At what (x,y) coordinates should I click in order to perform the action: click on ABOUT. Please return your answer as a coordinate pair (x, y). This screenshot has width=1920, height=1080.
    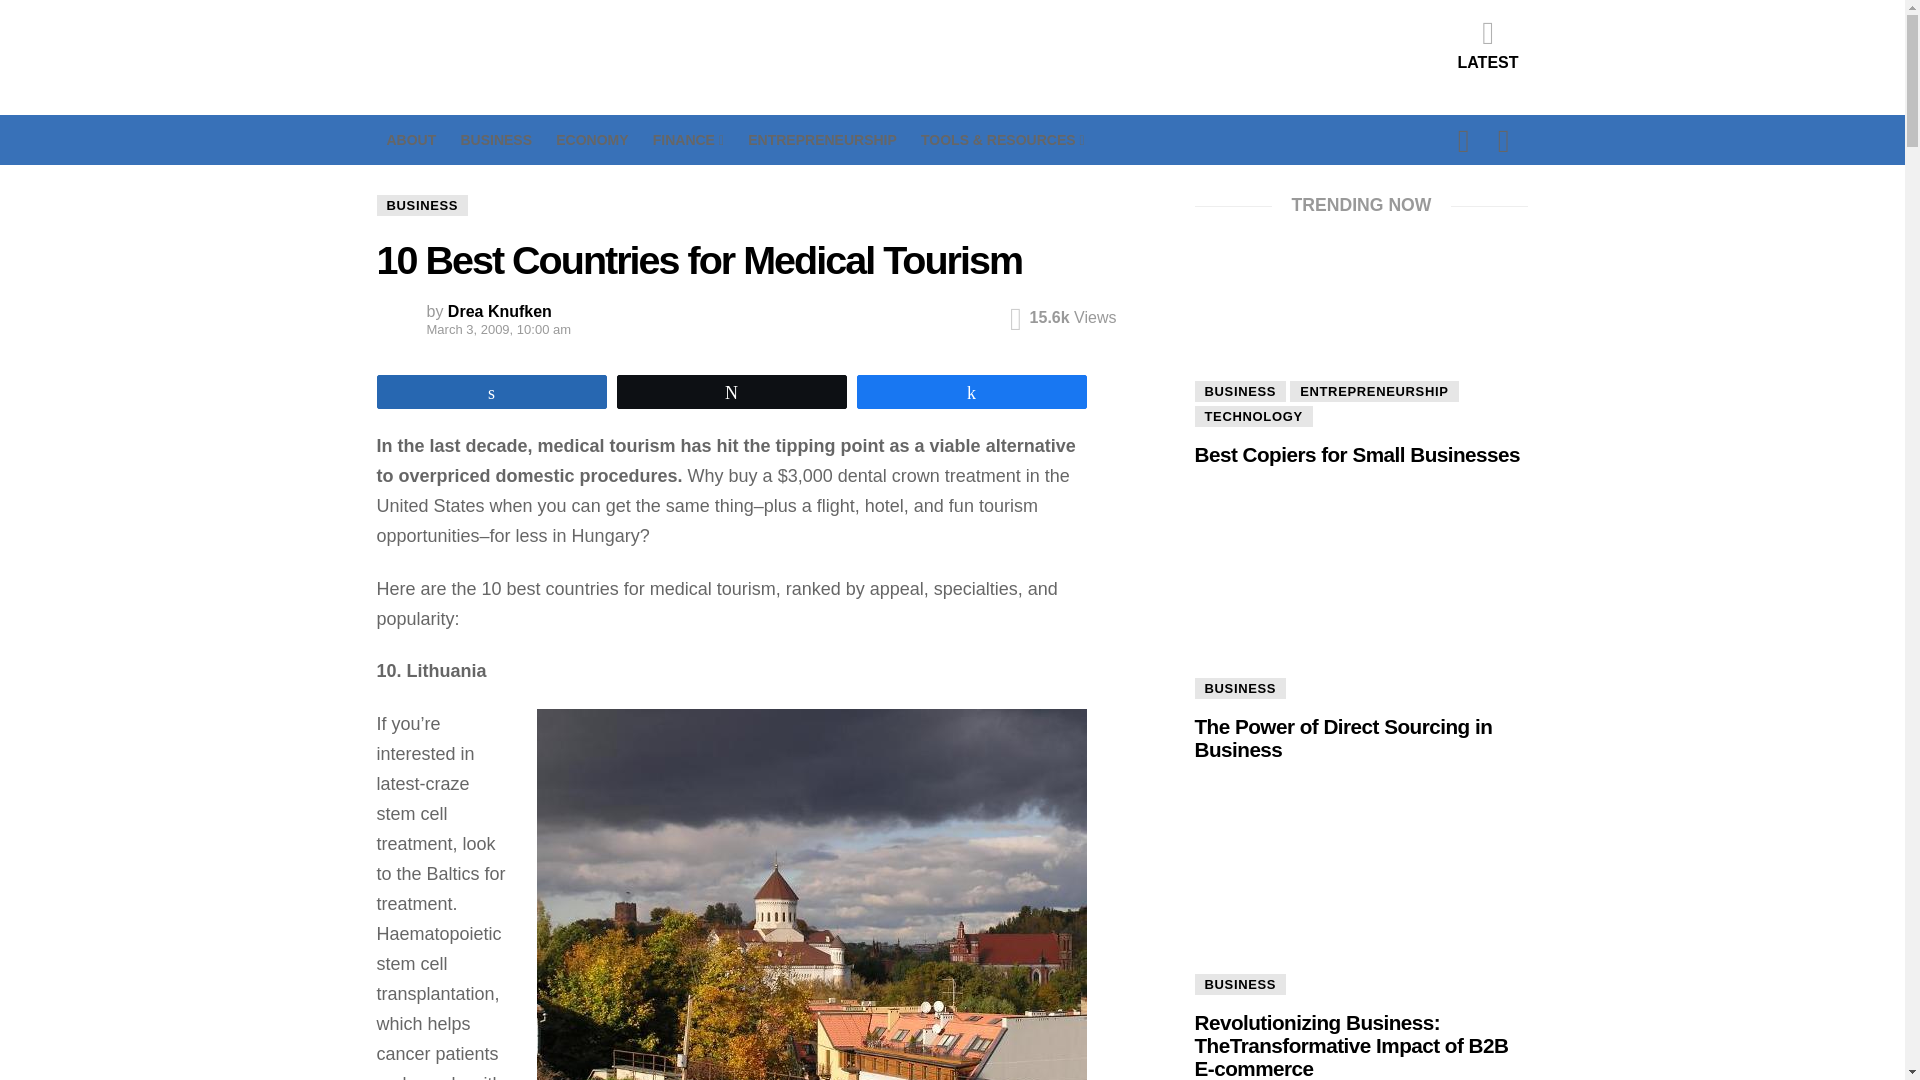
    Looking at the image, I should click on (410, 140).